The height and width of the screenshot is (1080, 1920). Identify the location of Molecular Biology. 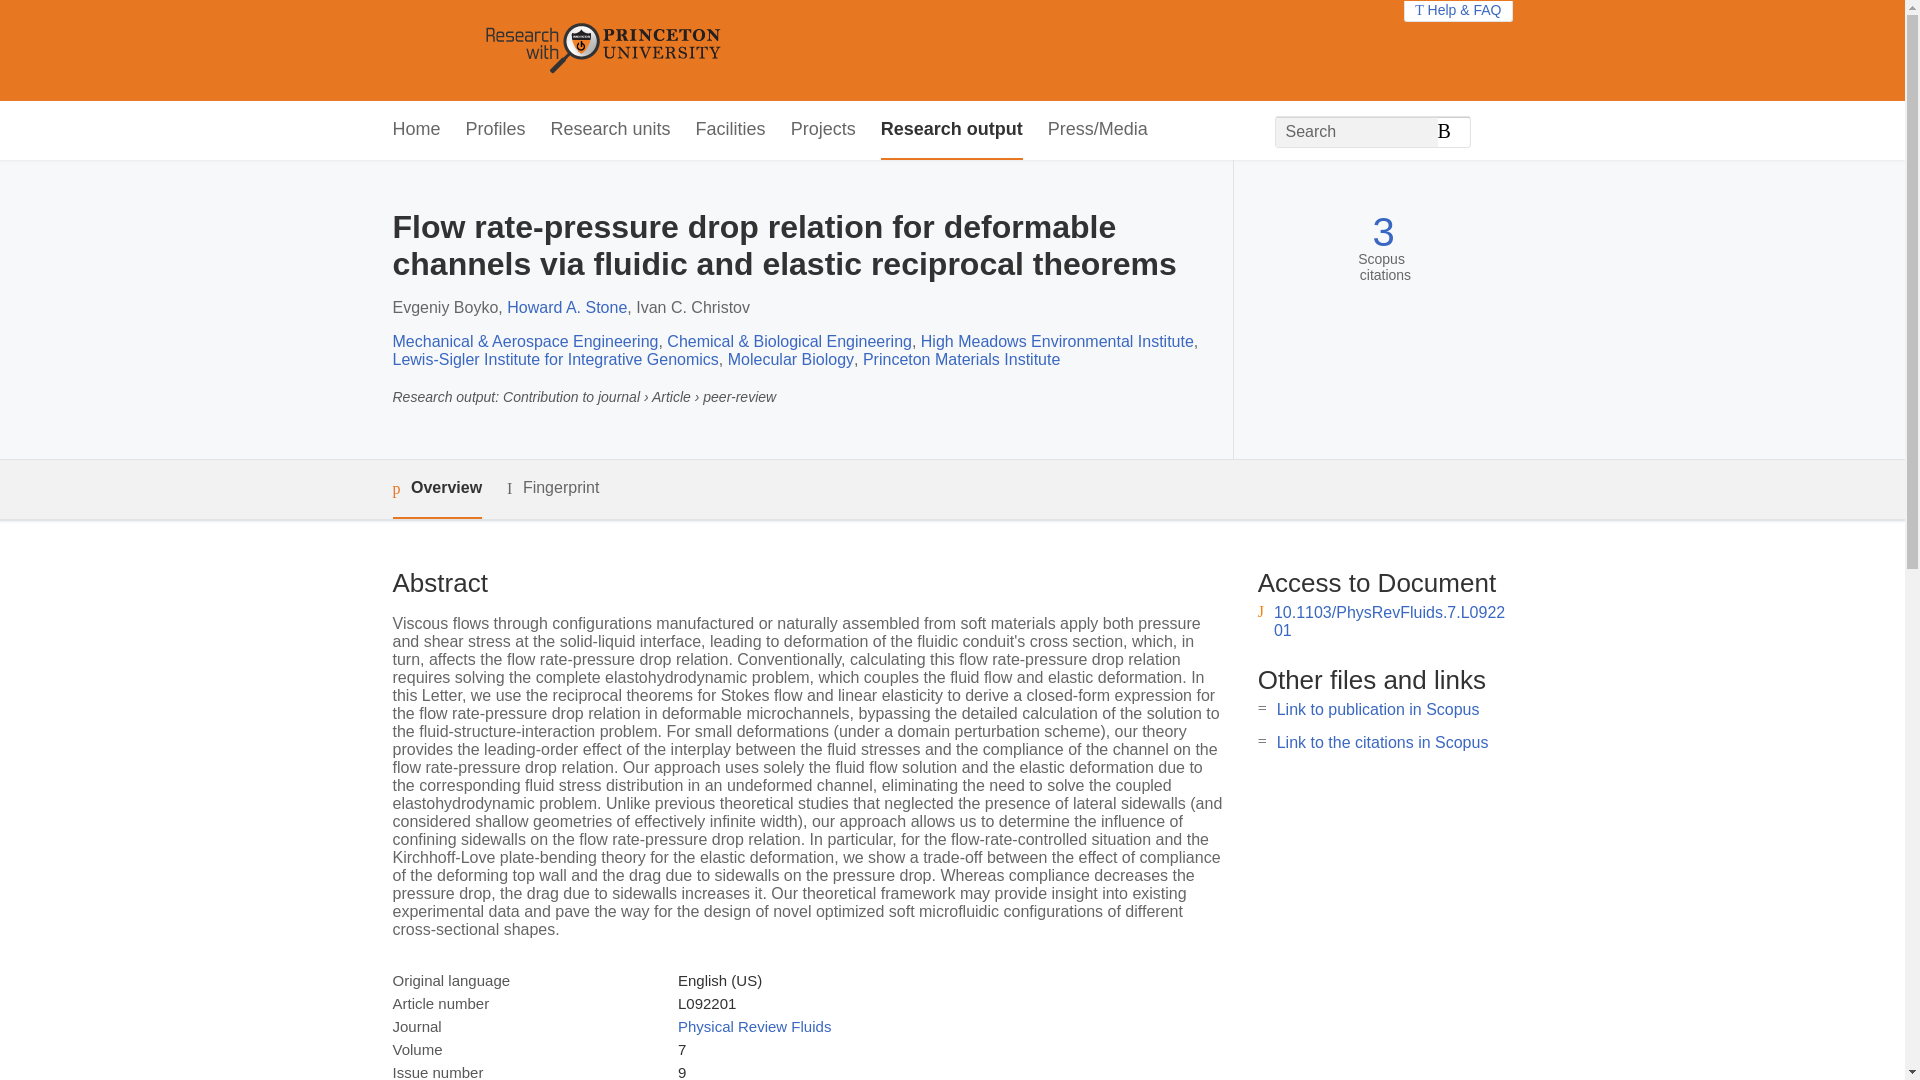
(790, 360).